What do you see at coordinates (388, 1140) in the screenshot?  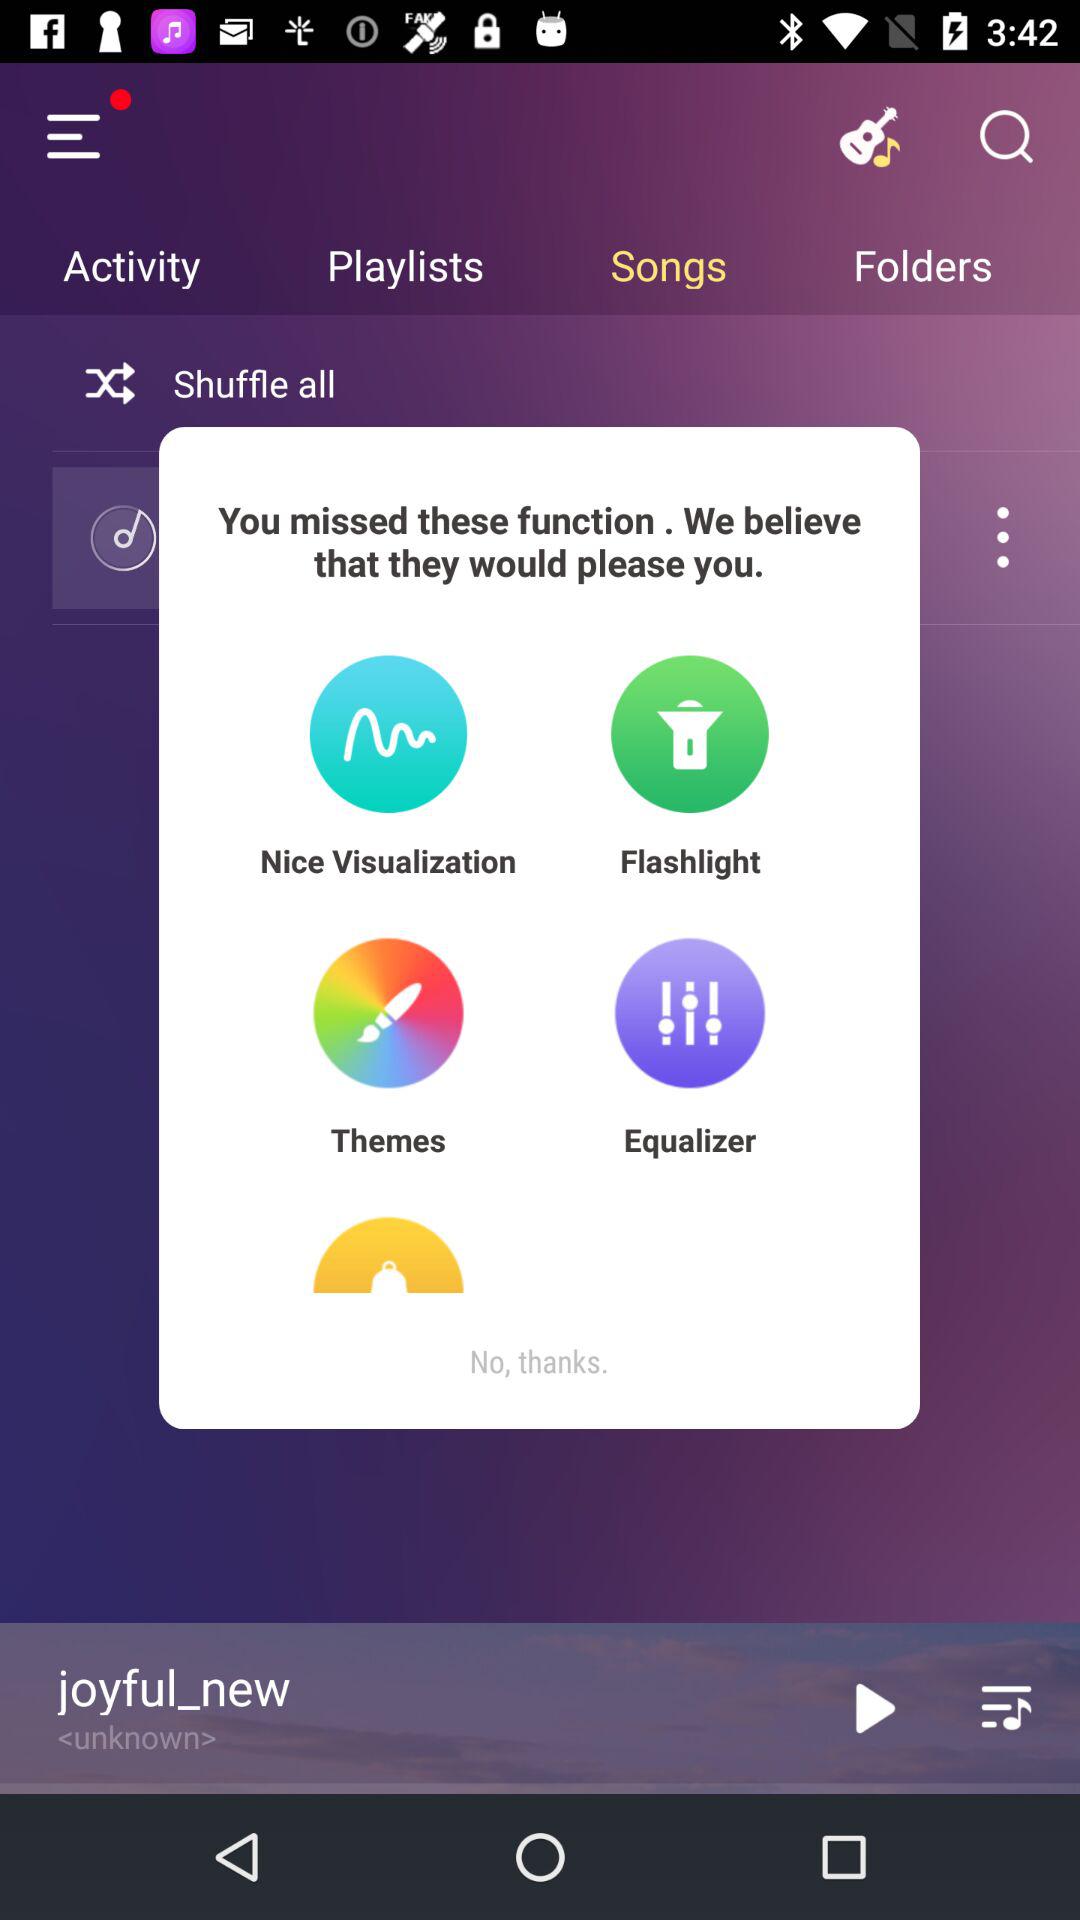 I see `tap the icon next to equalizer app` at bounding box center [388, 1140].